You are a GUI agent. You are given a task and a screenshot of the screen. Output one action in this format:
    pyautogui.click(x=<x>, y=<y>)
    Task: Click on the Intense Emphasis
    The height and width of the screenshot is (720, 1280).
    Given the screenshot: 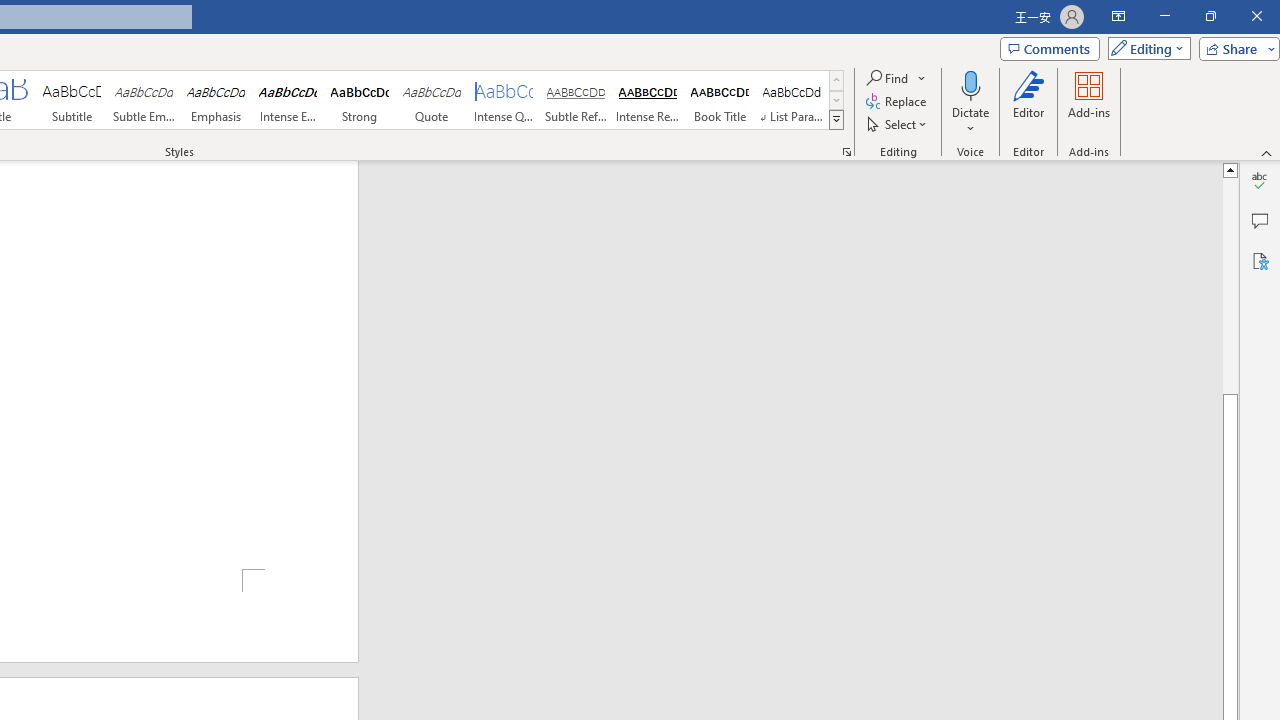 What is the action you would take?
    pyautogui.click(x=288, y=100)
    